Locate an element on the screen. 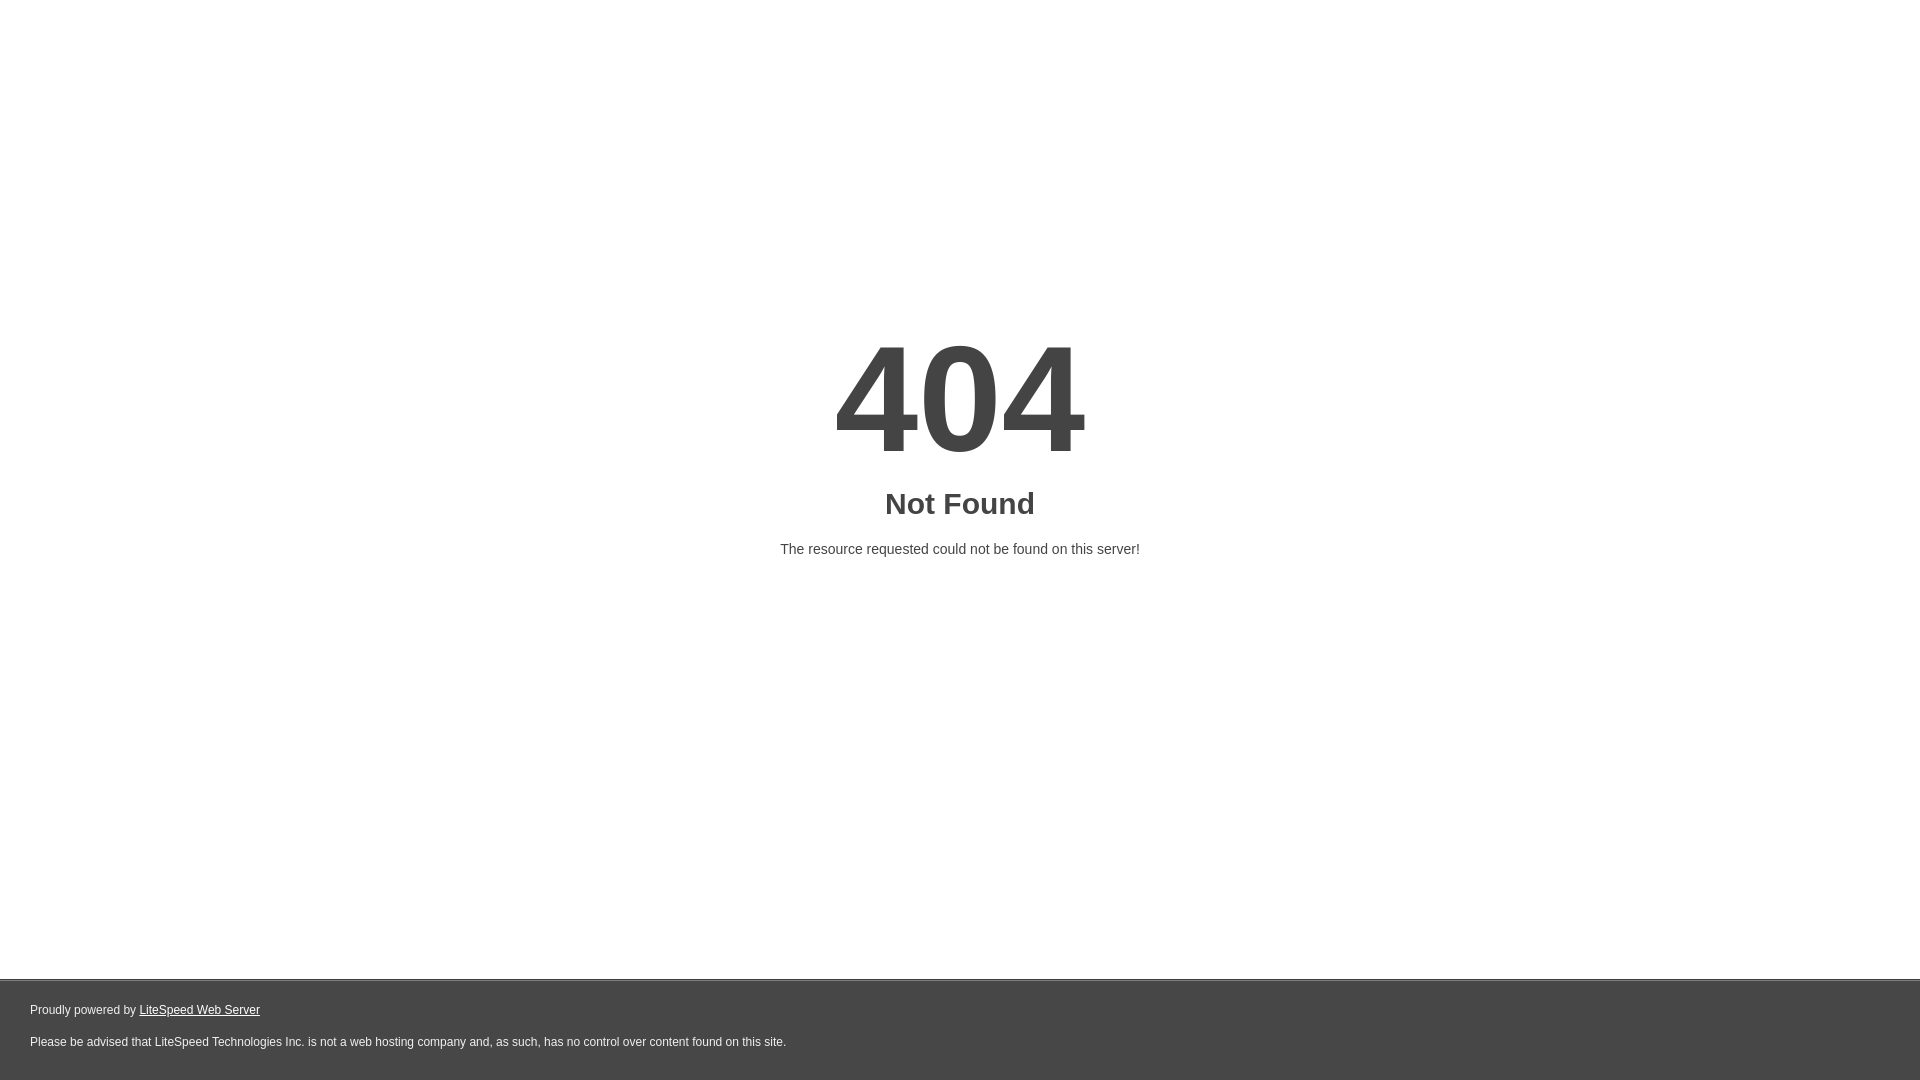  LiteSpeed Web Server is located at coordinates (200, 1010).